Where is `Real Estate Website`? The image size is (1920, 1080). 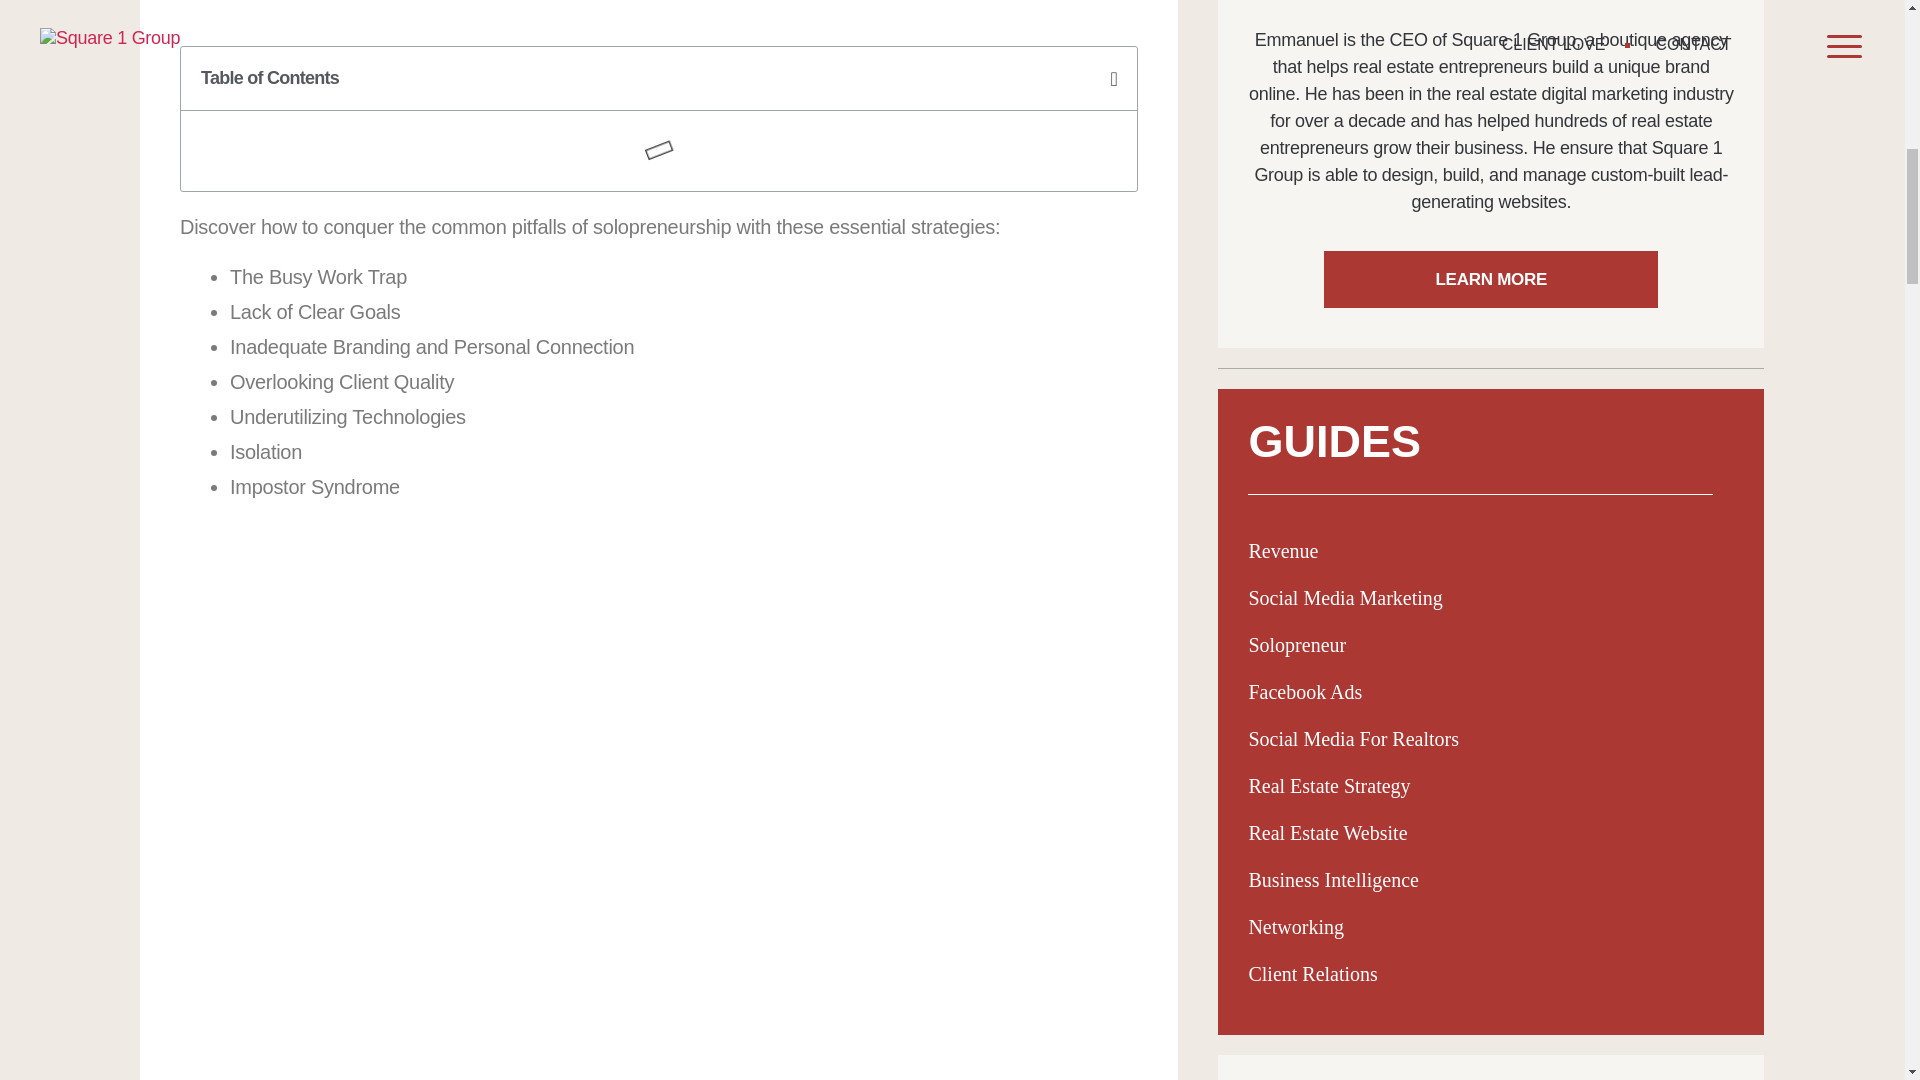
Real Estate Website is located at coordinates (1328, 832).